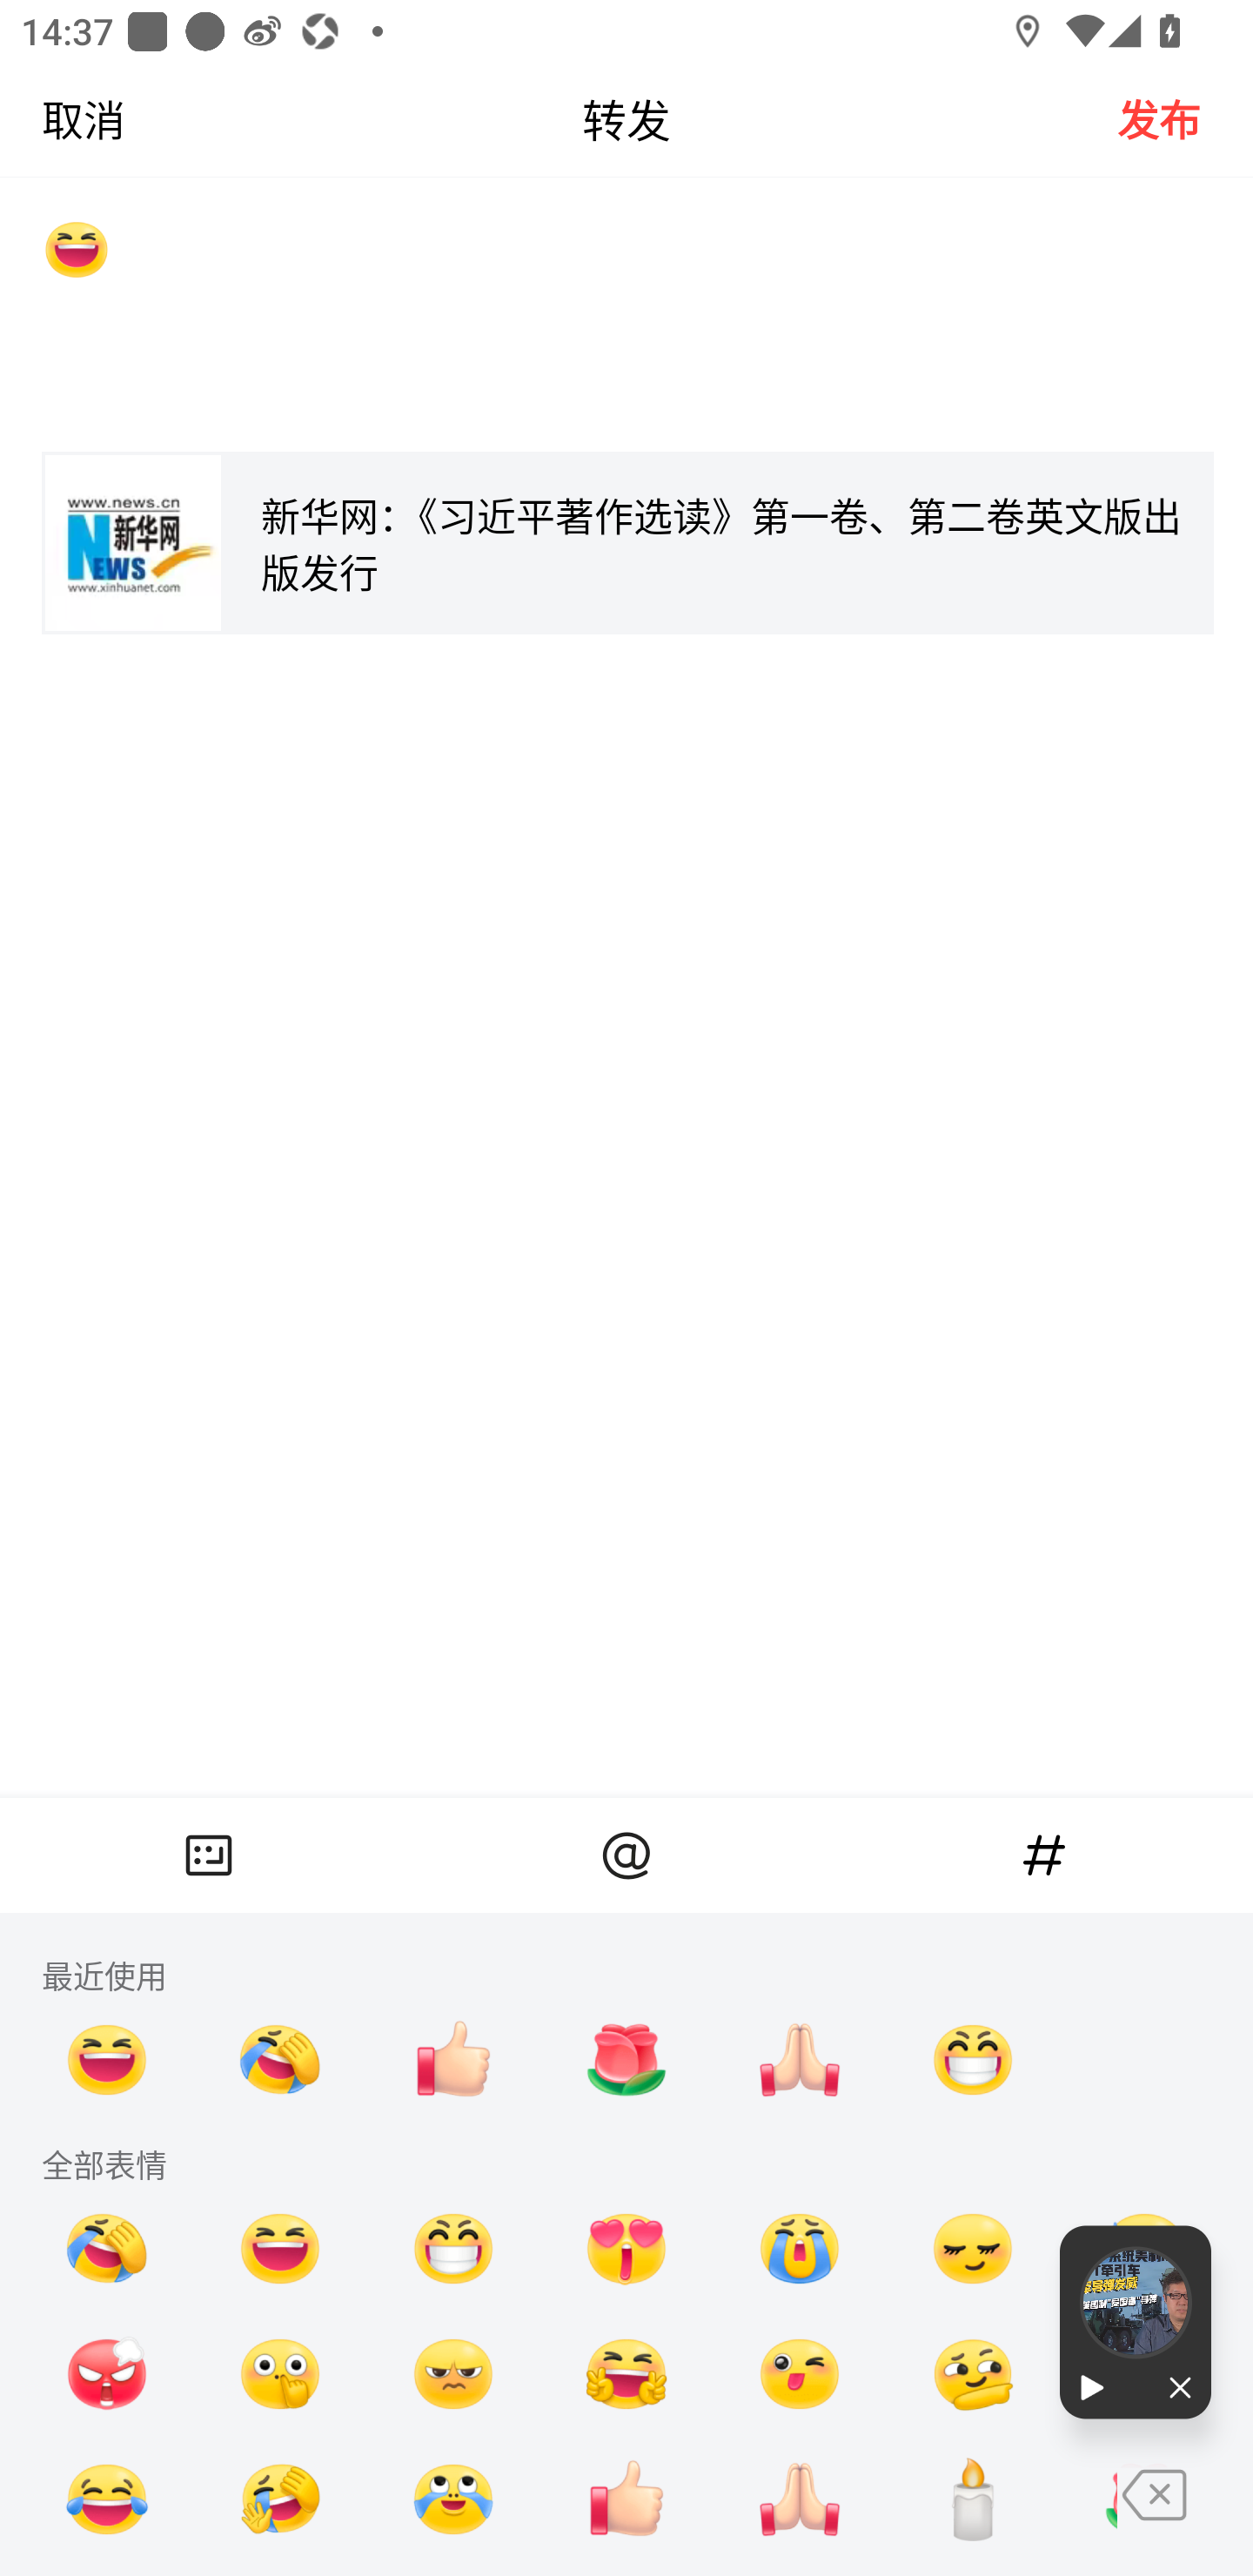  Describe the element at coordinates (108, 2249) in the screenshot. I see `[捂脸]` at that location.